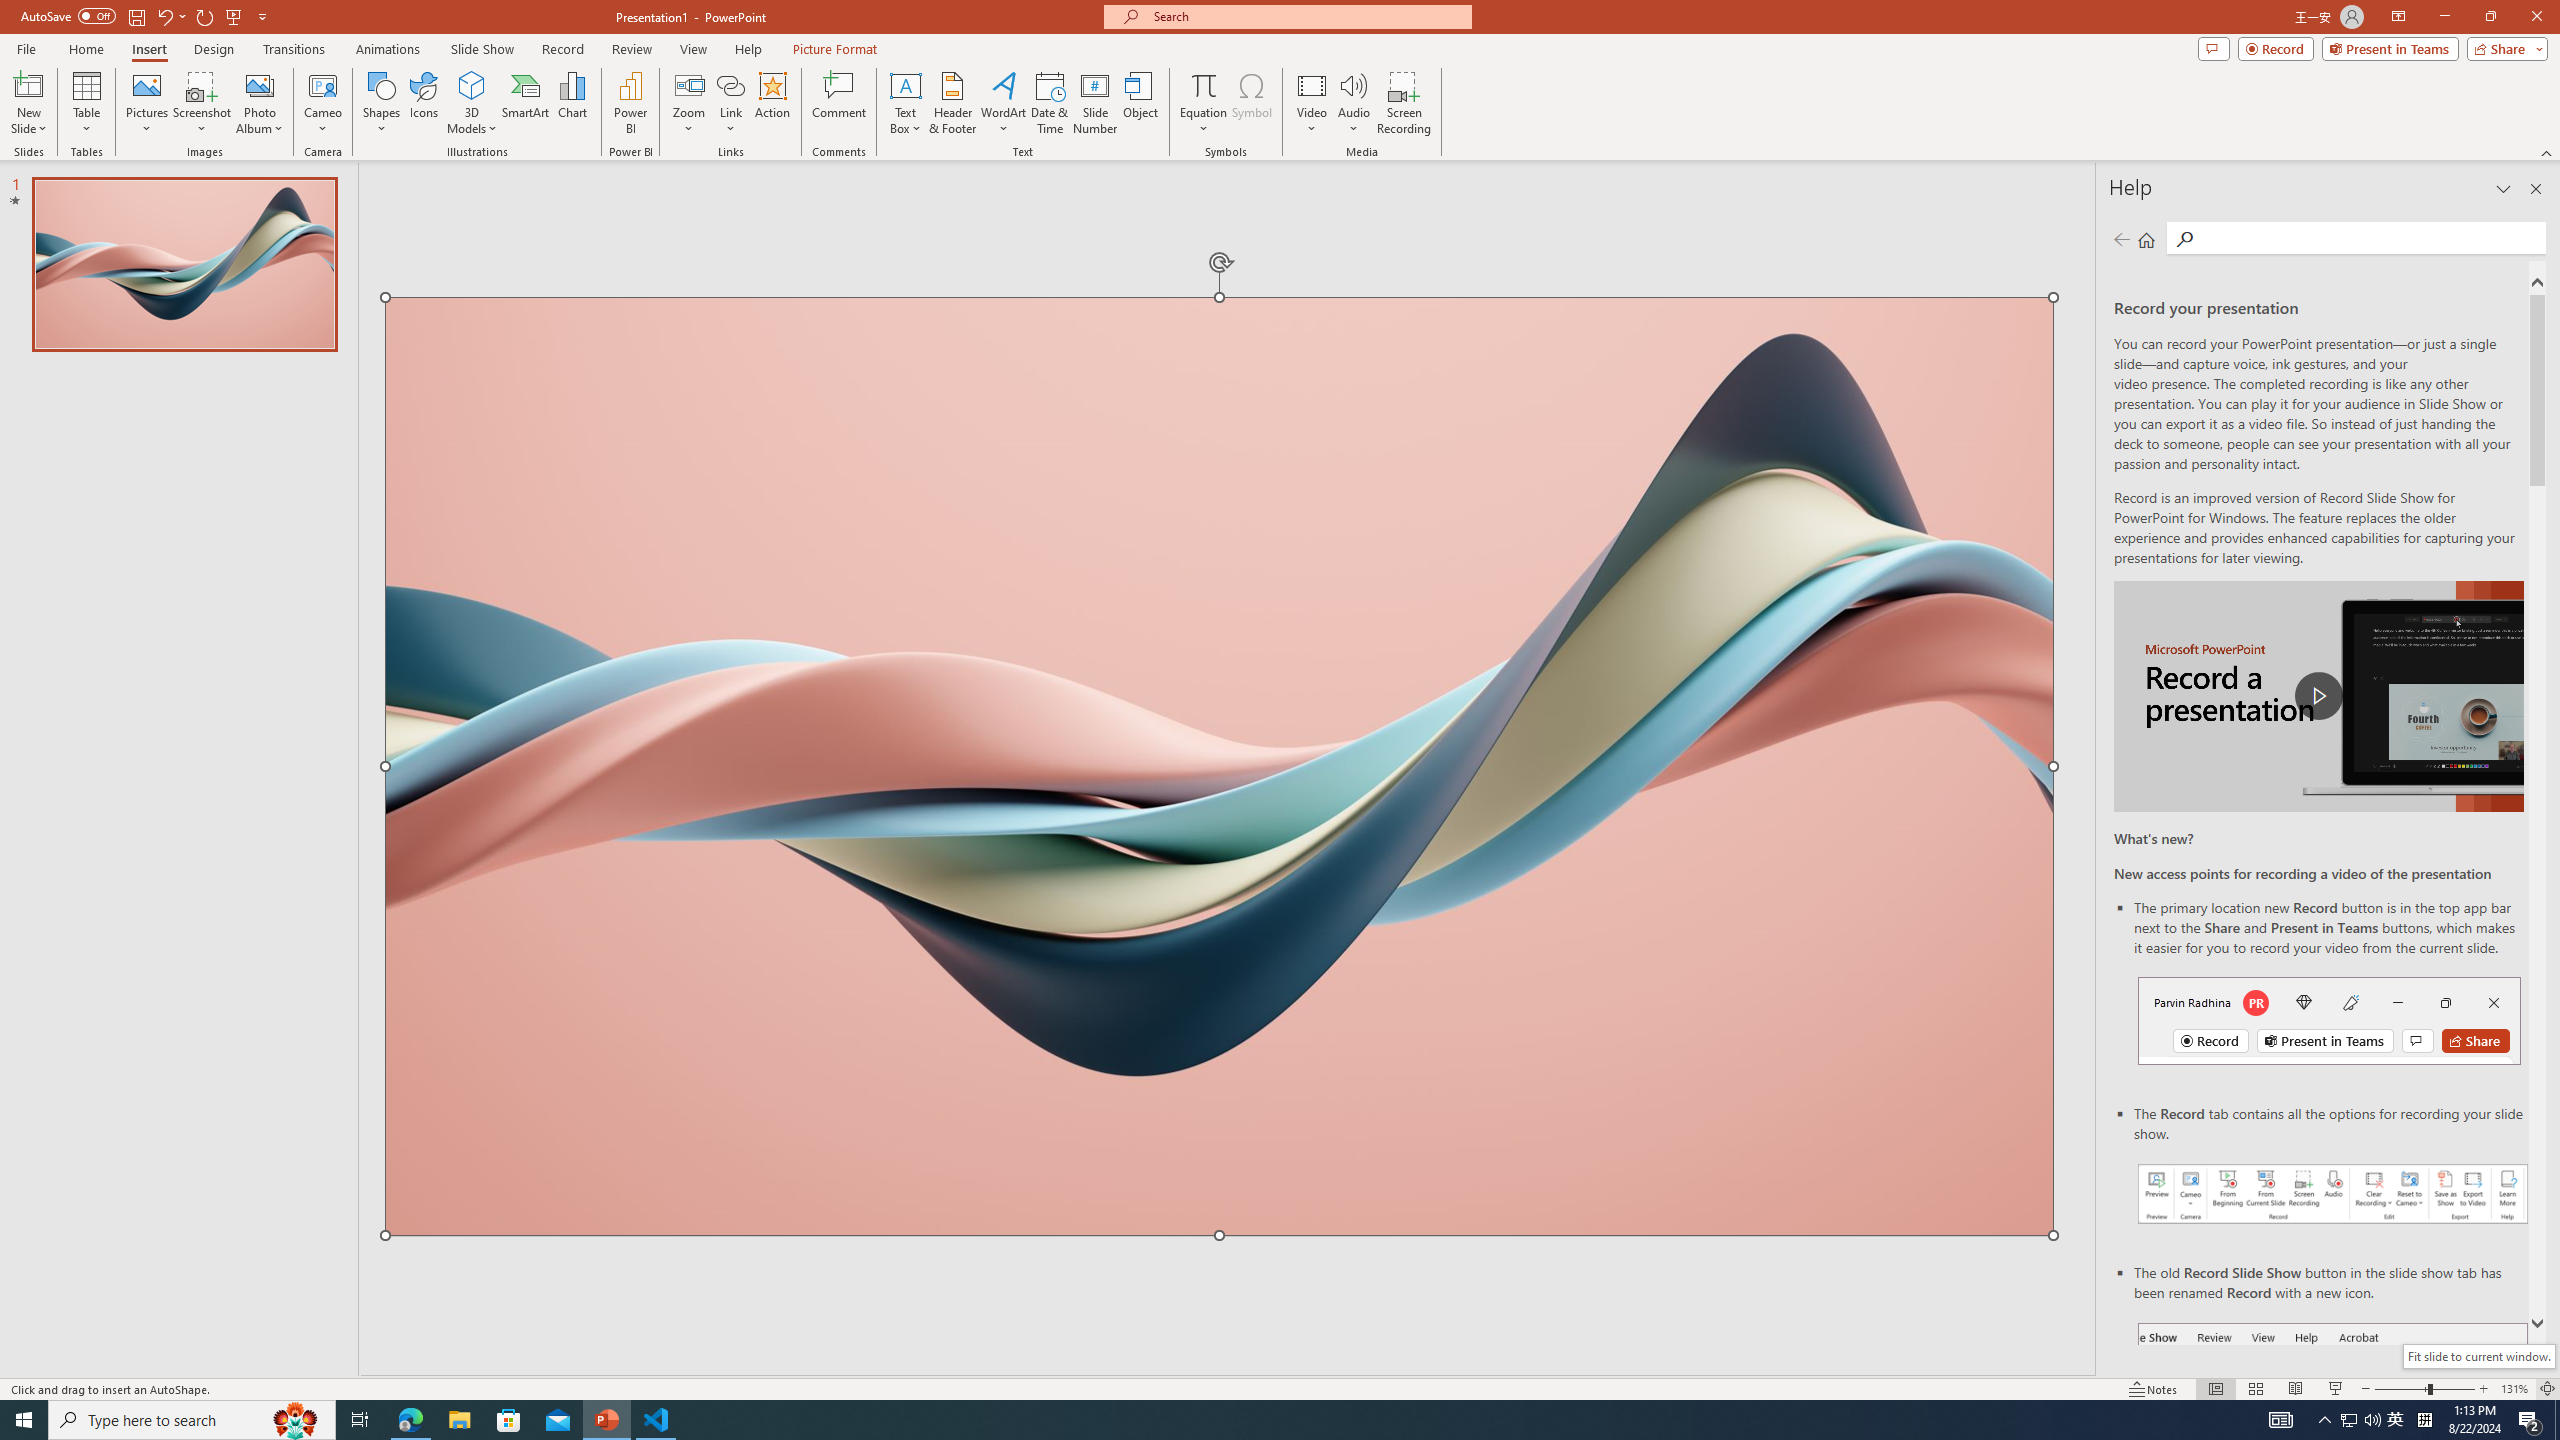 This screenshot has height=1440, width=2560. Describe the element at coordinates (2478, 1356) in the screenshot. I see `Fit slide to current window.` at that location.